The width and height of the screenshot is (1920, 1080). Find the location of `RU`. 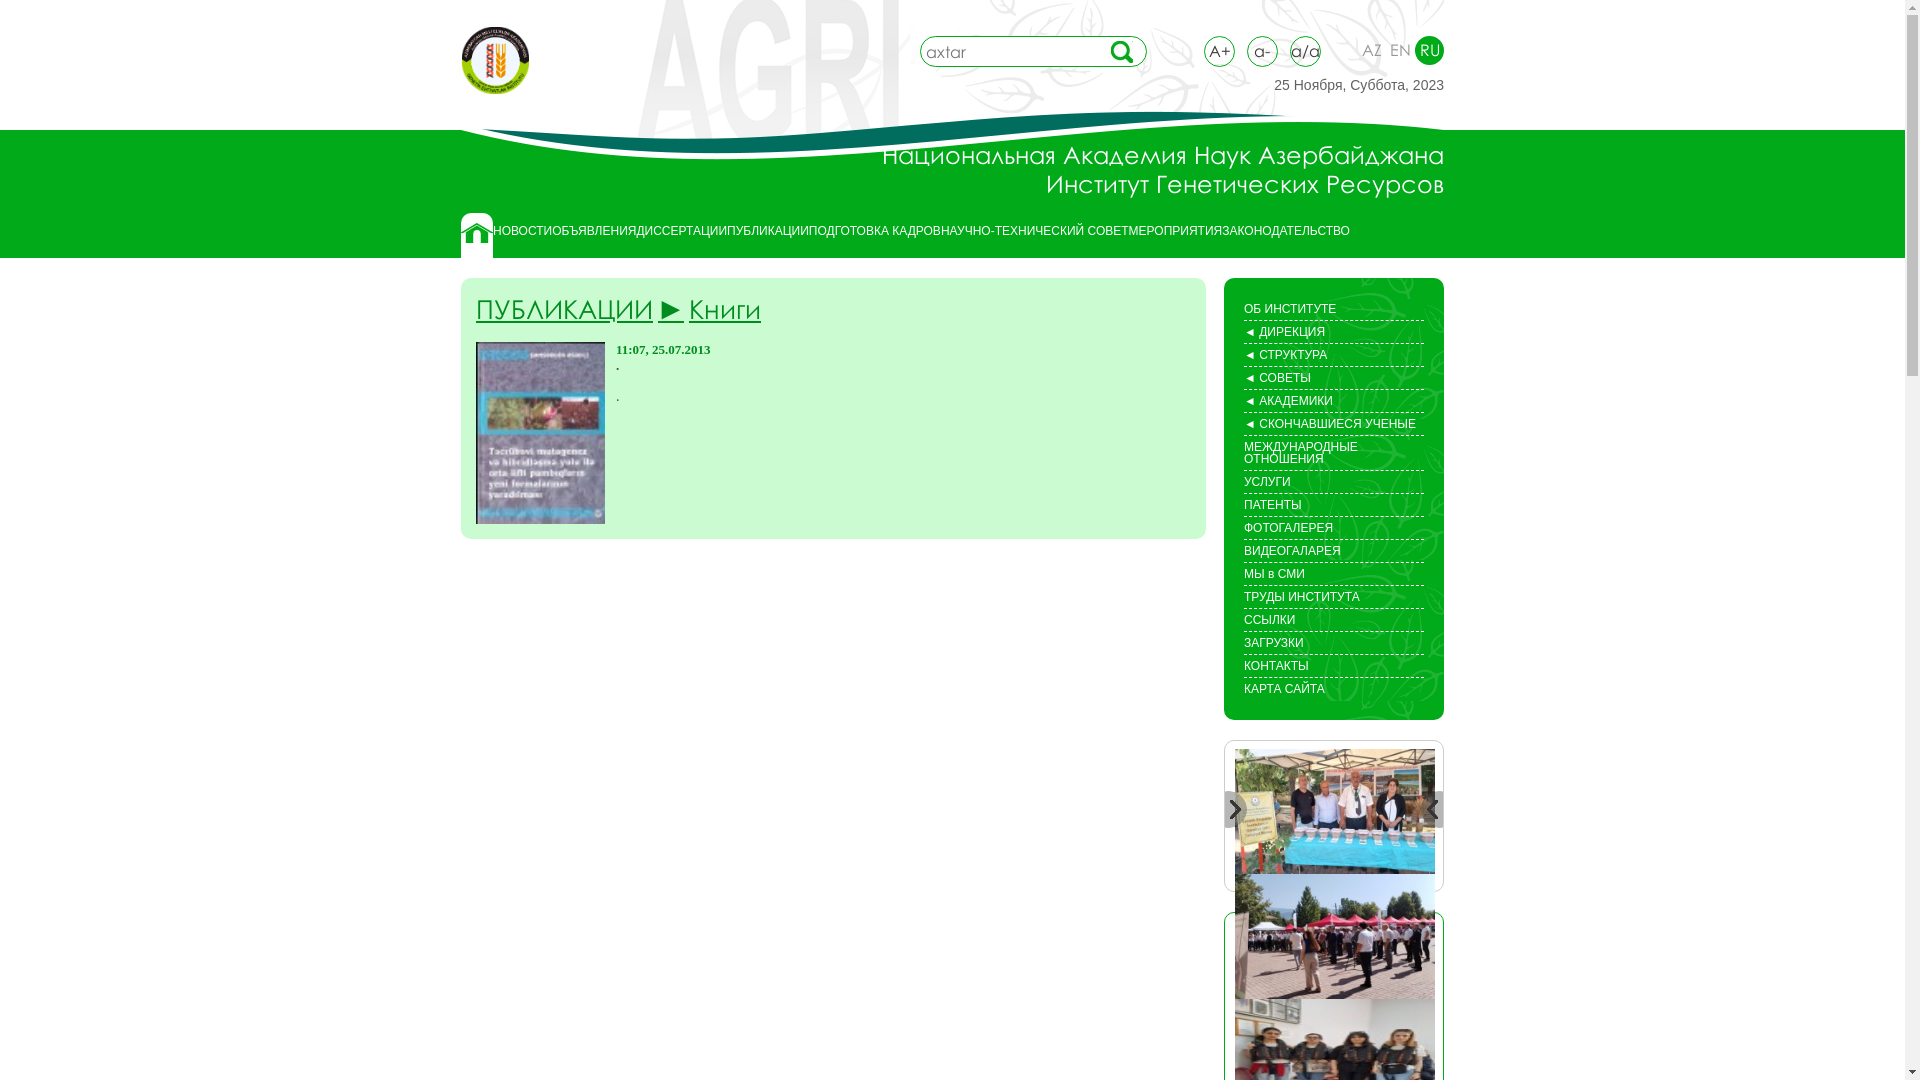

RU is located at coordinates (1430, 50).